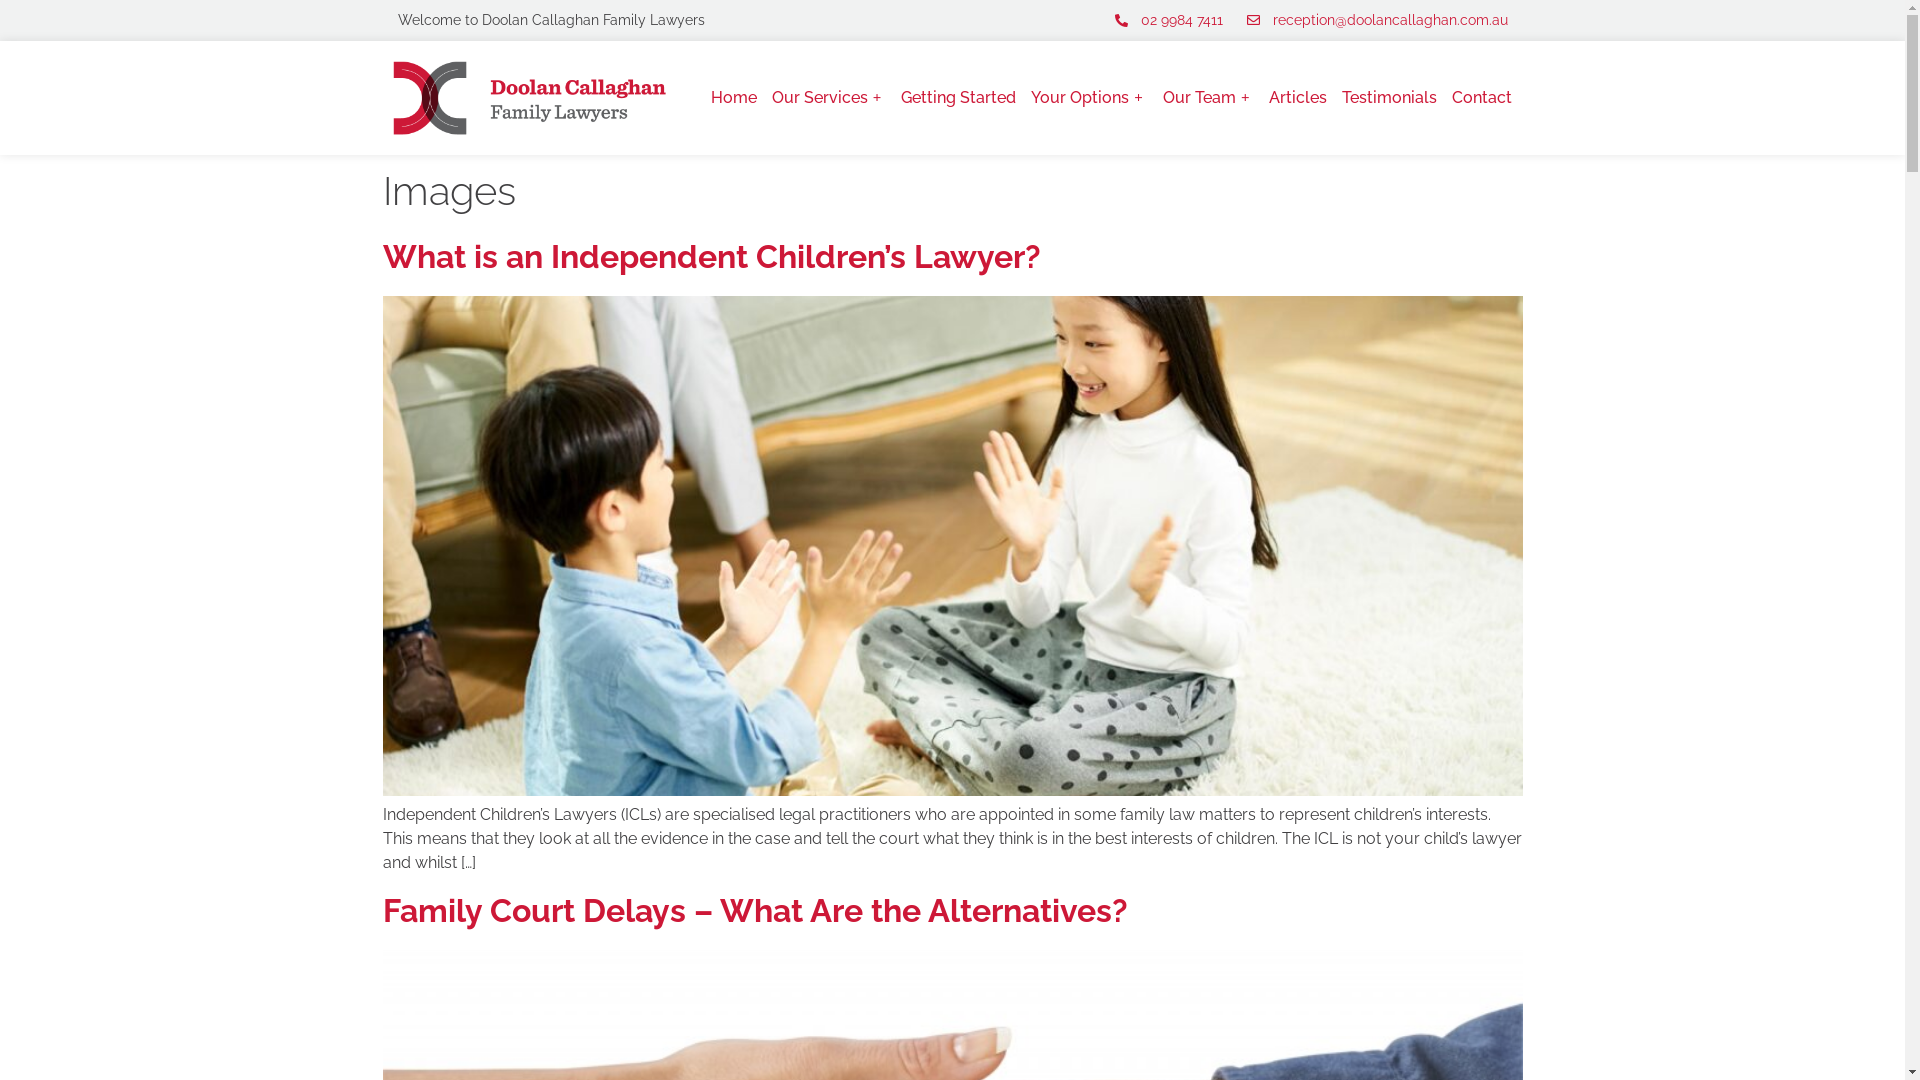 The width and height of the screenshot is (1920, 1080). Describe the element at coordinates (1168, 20) in the screenshot. I see `02 9984 7411` at that location.